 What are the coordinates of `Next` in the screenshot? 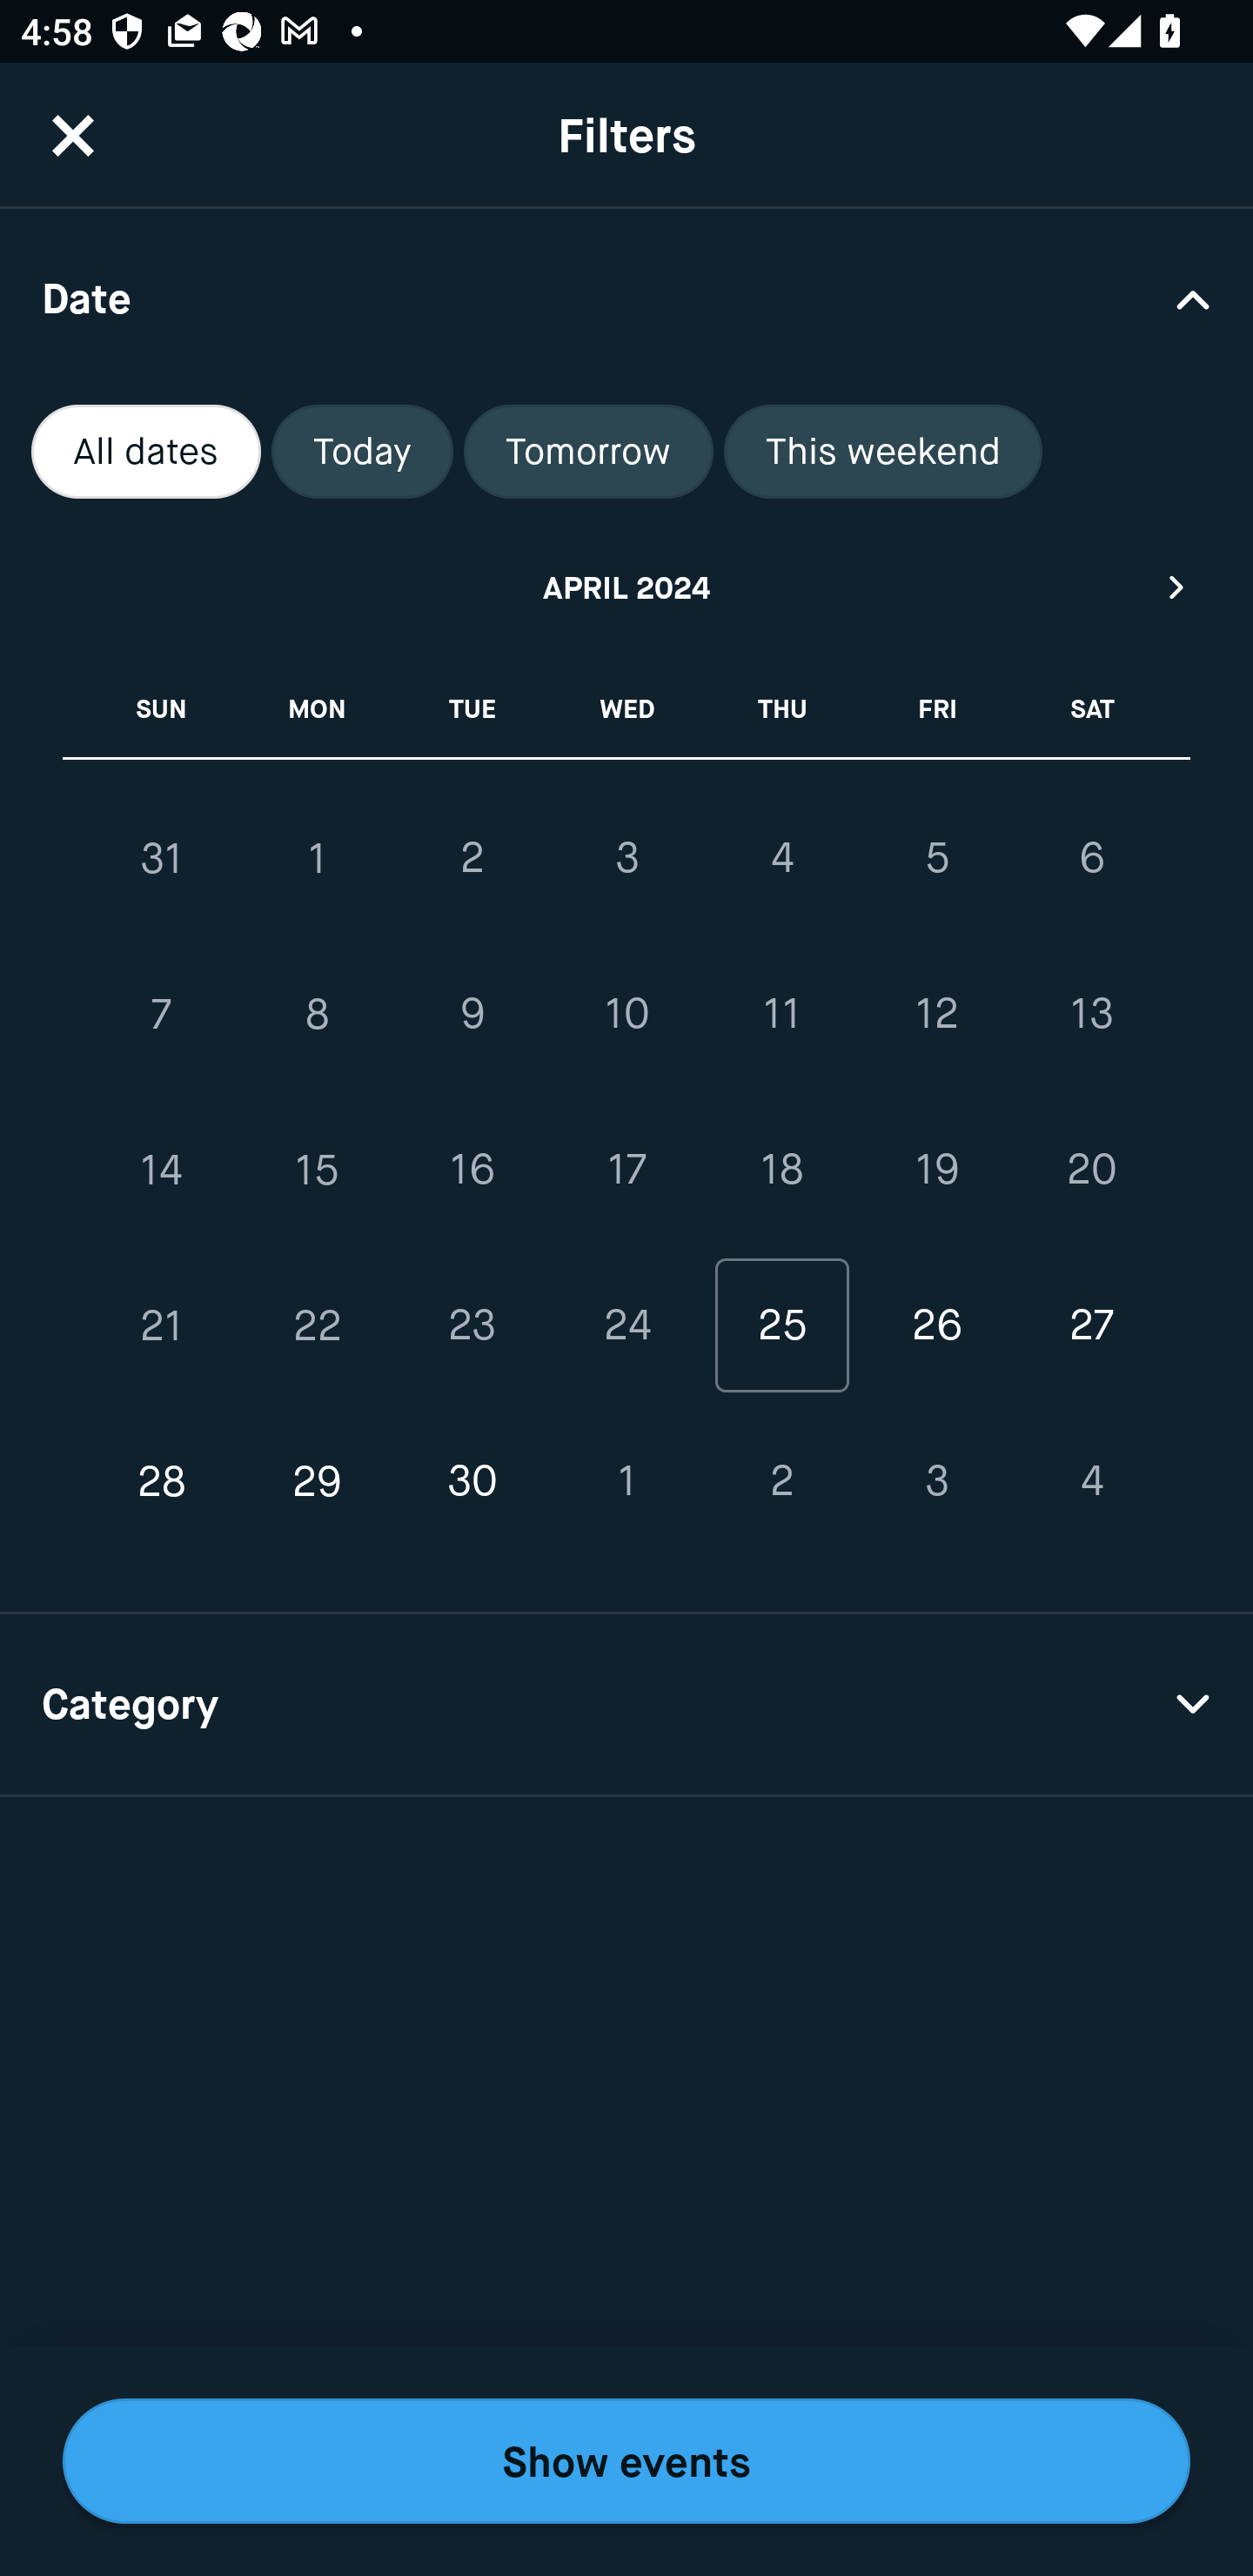 It's located at (1177, 587).